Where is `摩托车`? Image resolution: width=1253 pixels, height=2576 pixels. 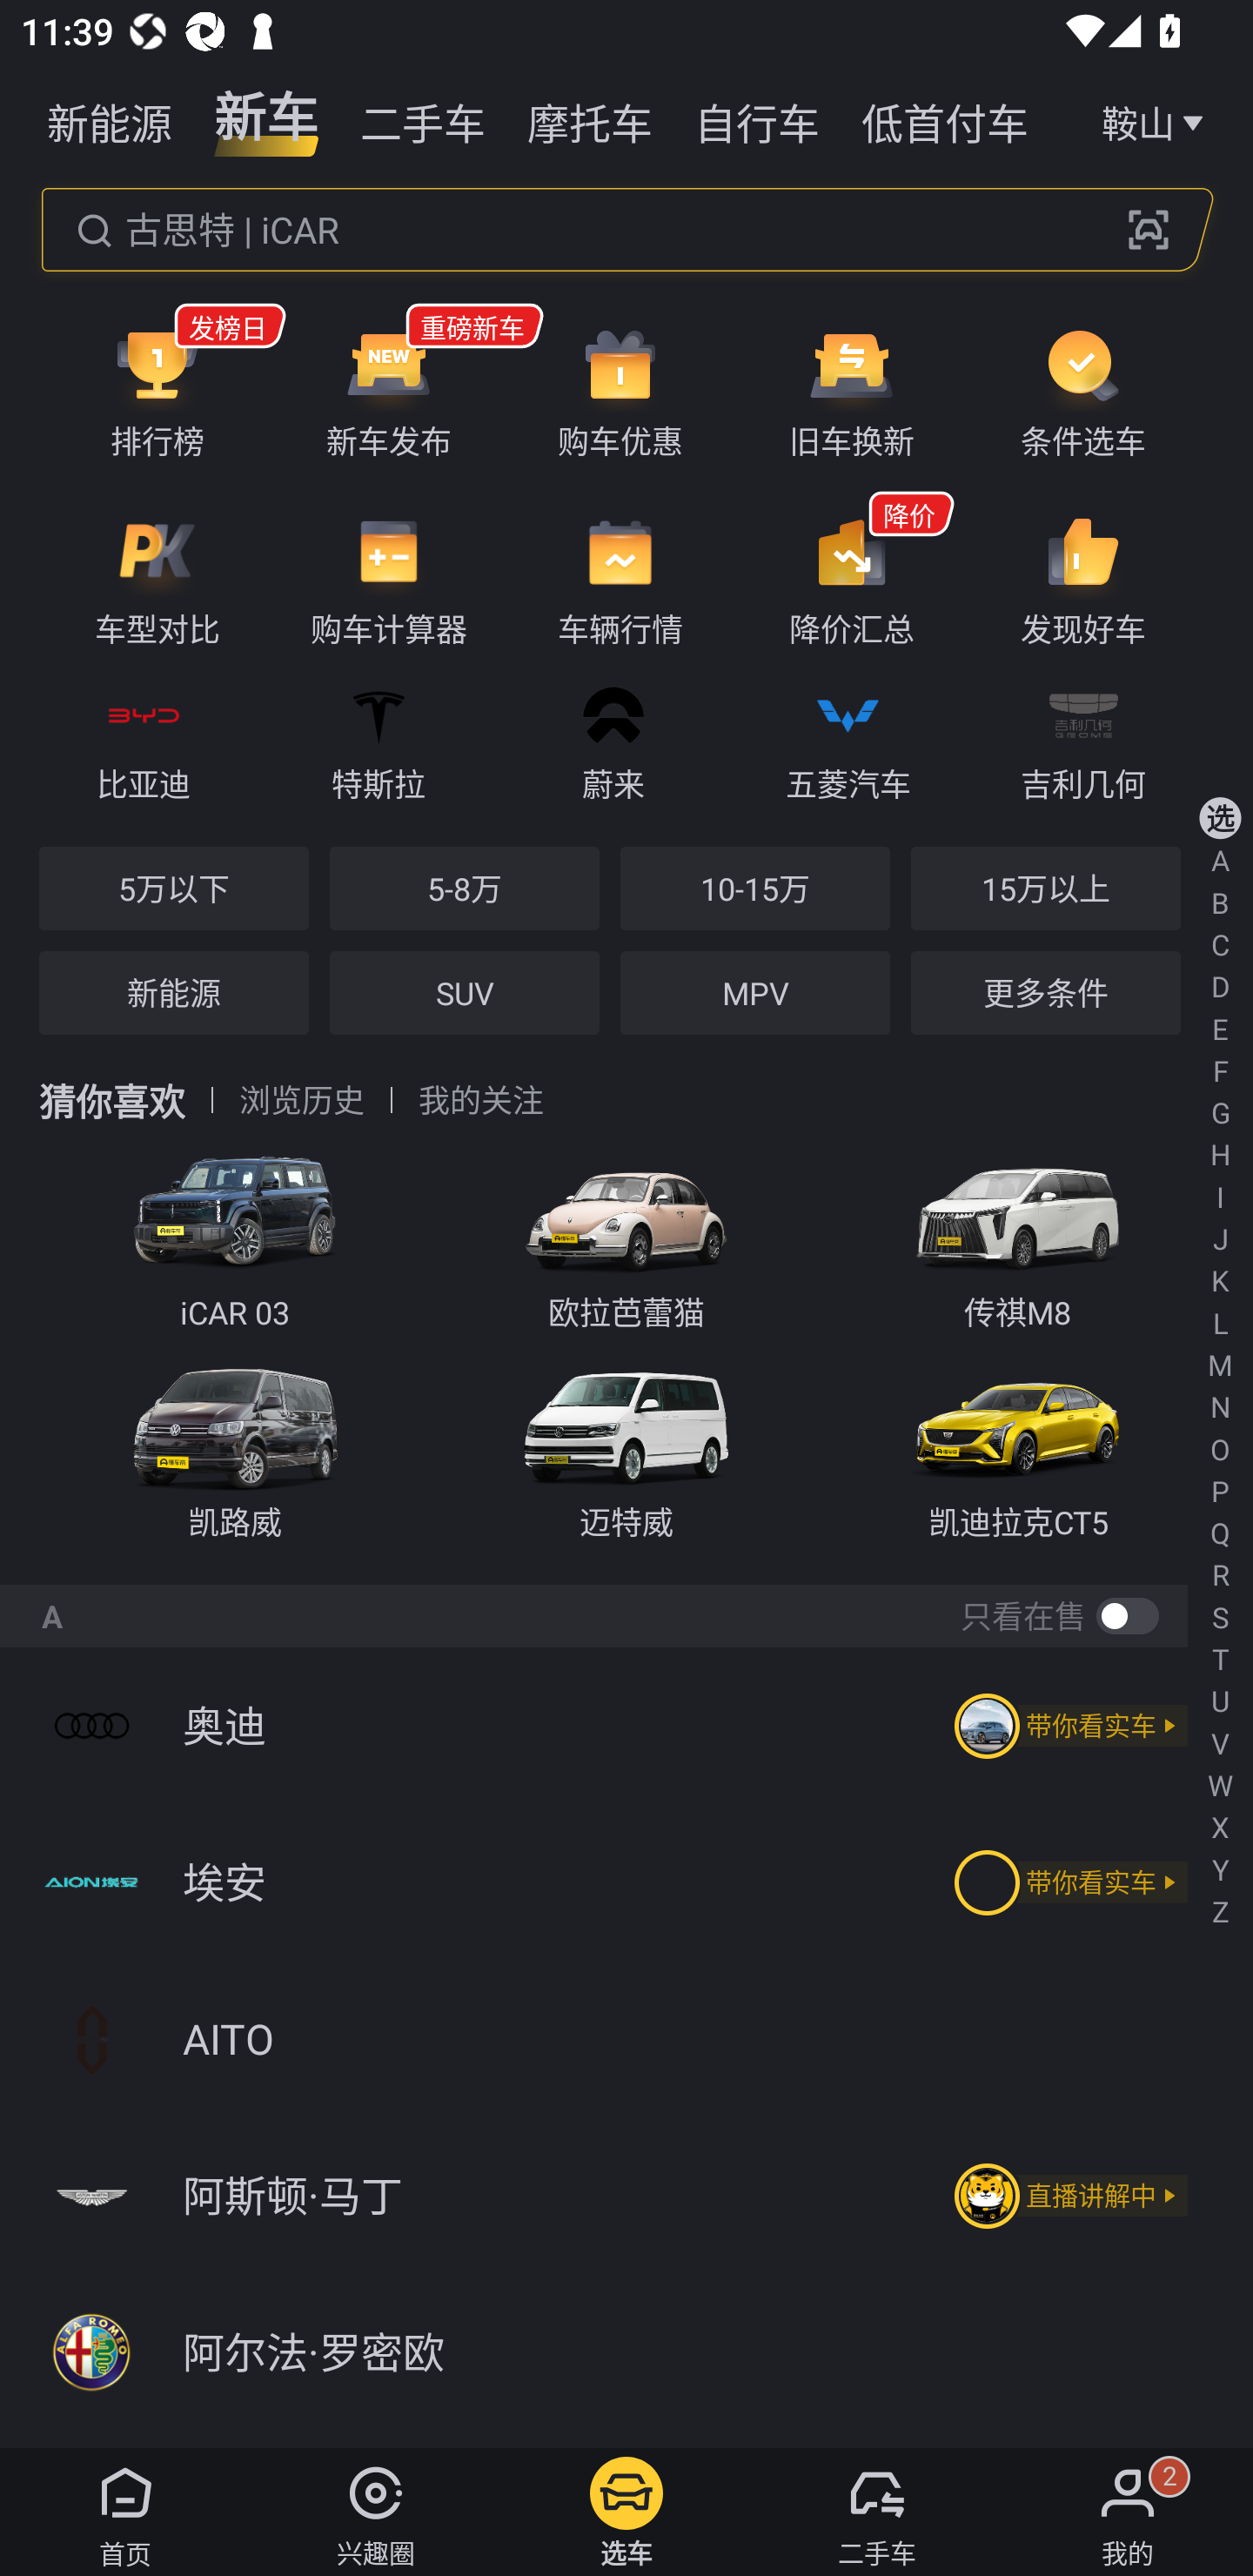 摩托车 is located at coordinates (590, 120).